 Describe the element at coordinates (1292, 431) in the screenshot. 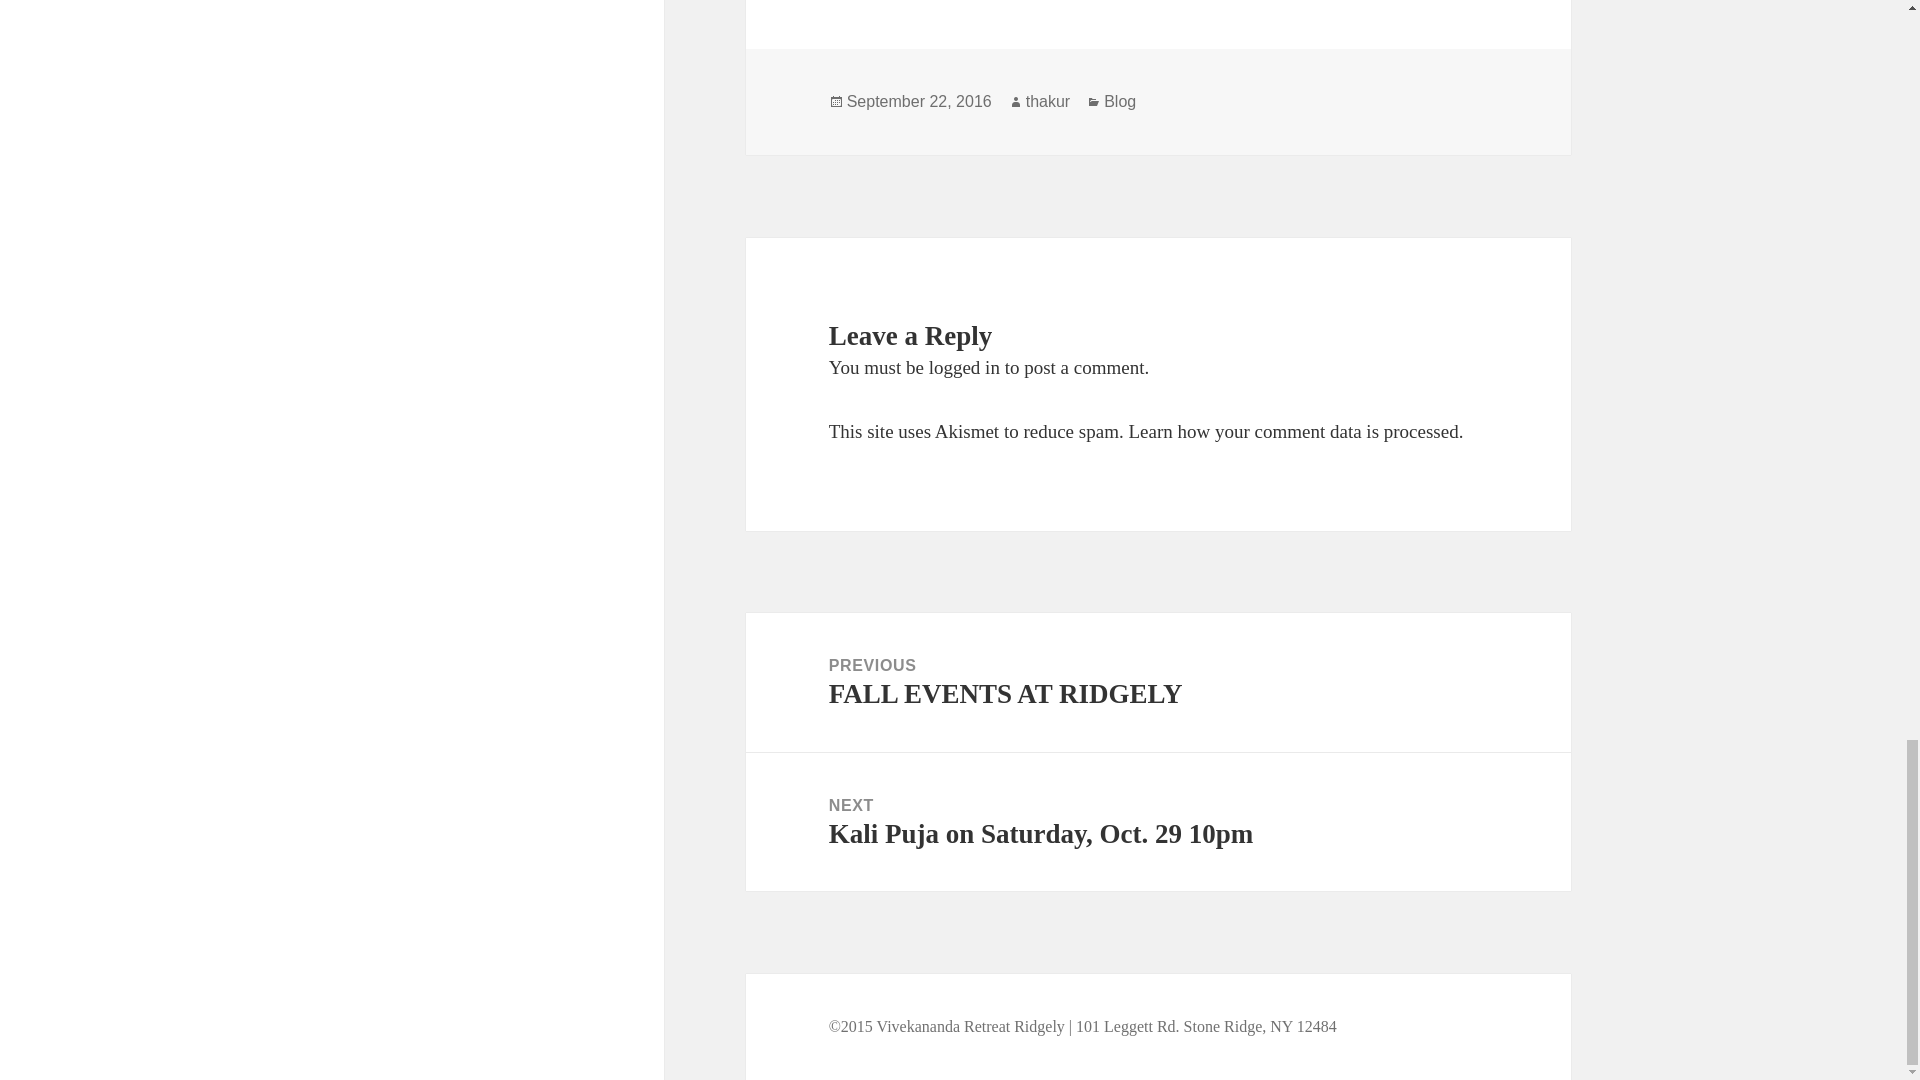

I see `Learn how your comment data is processed` at that location.